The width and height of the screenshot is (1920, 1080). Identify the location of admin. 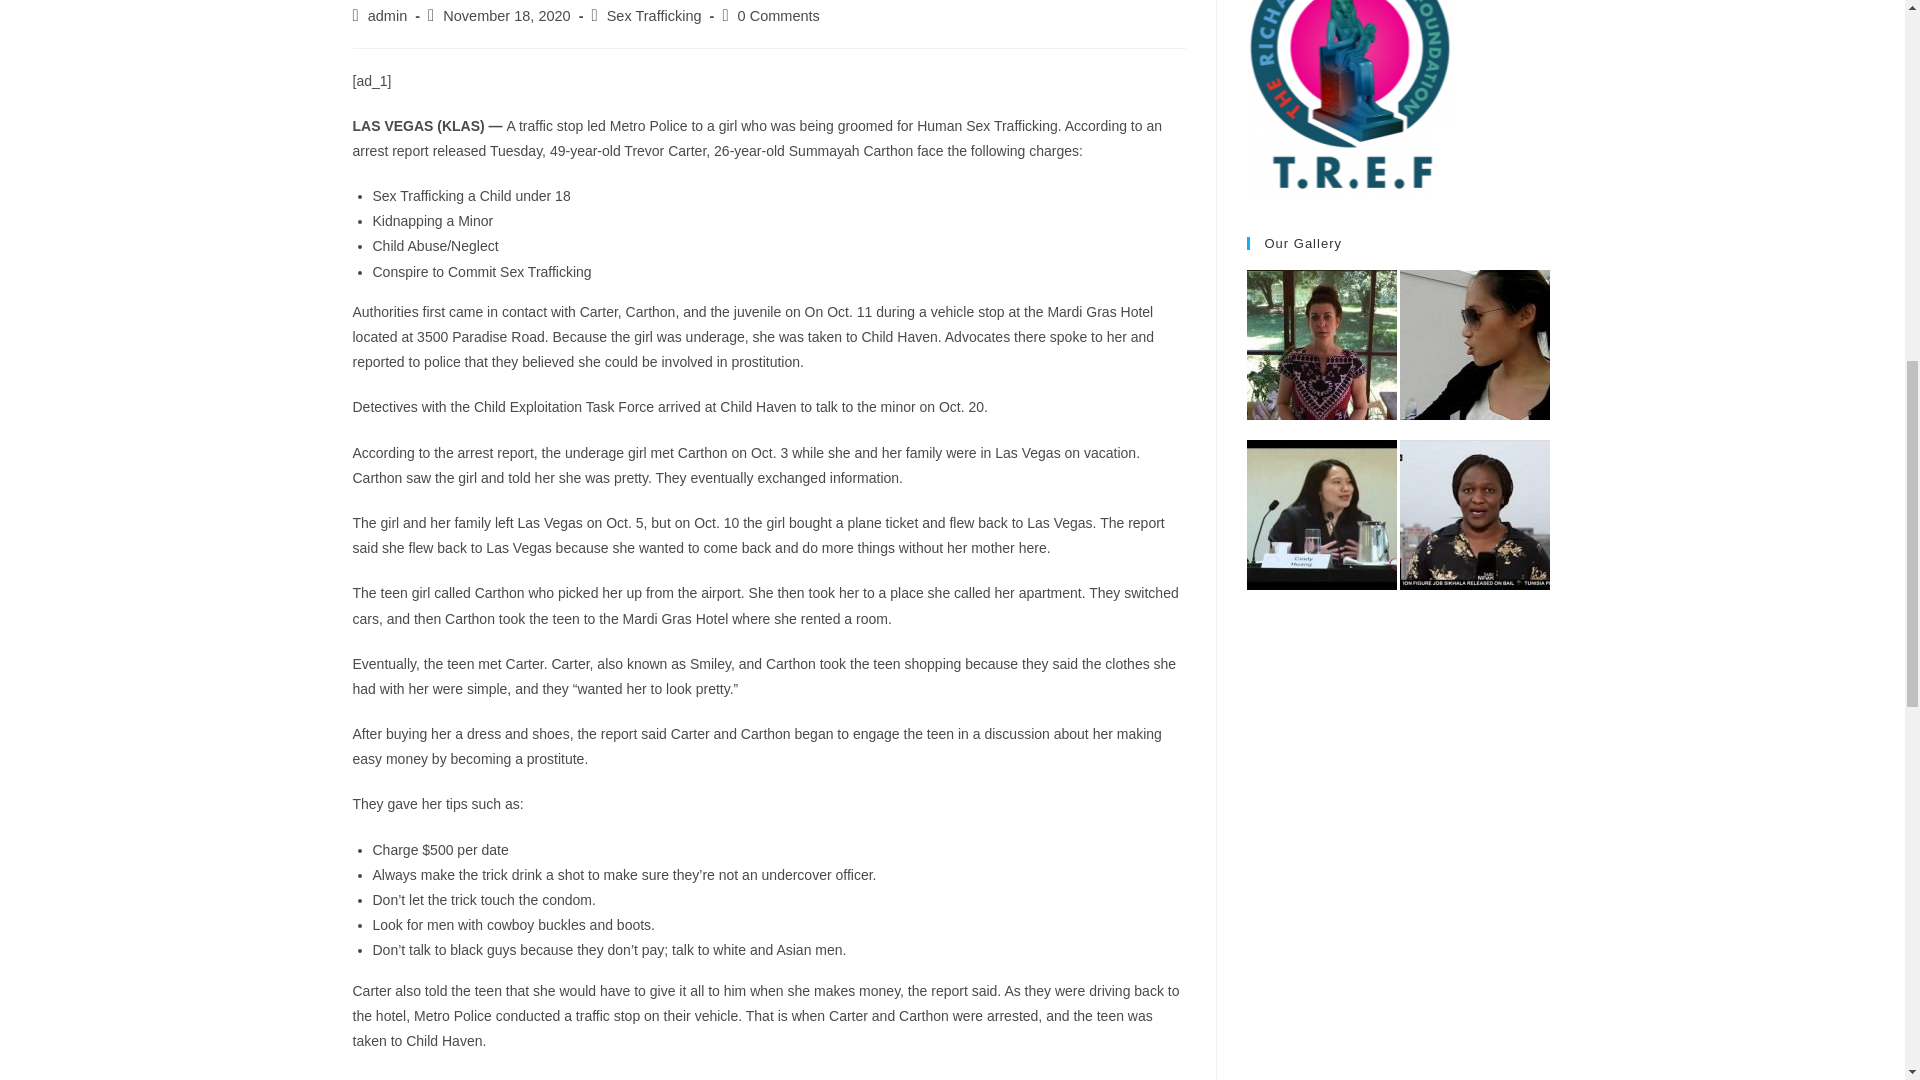
(388, 15).